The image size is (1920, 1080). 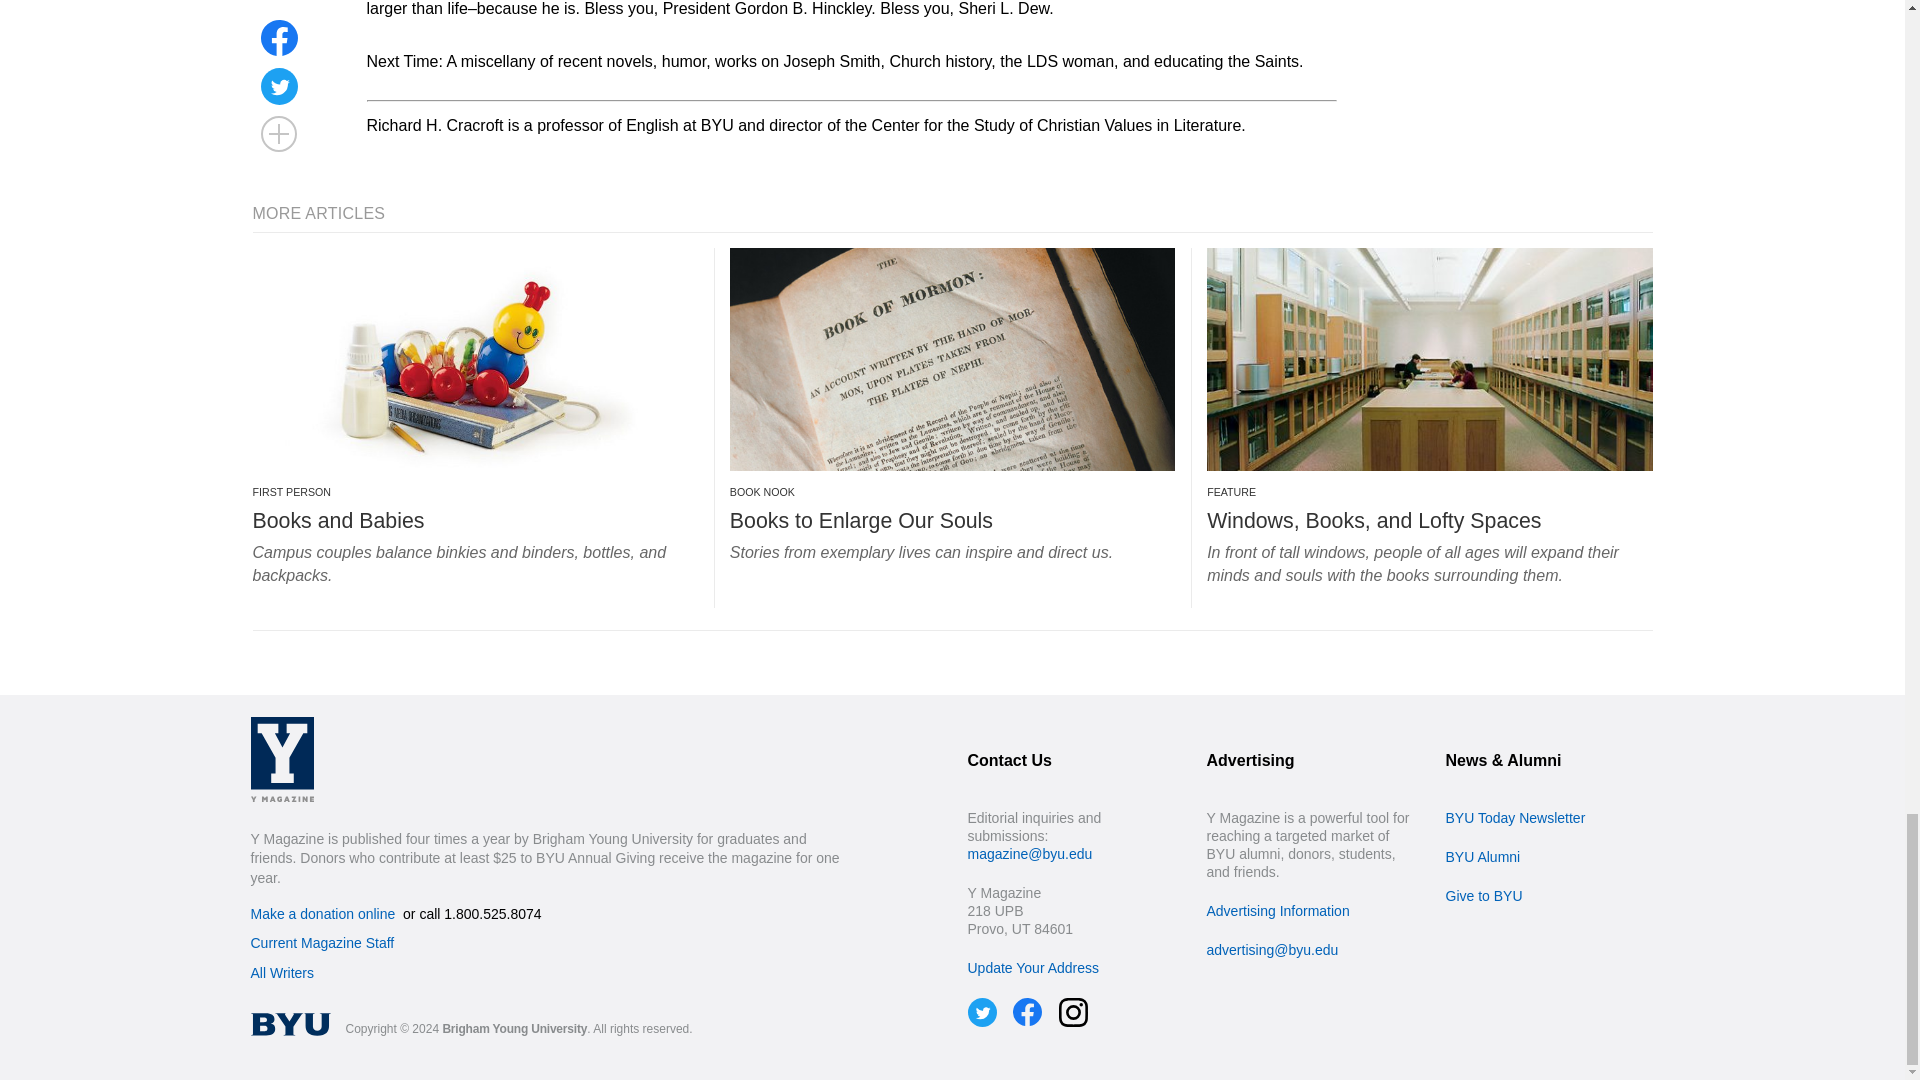 I want to click on Make a donation online, so click(x=322, y=914).